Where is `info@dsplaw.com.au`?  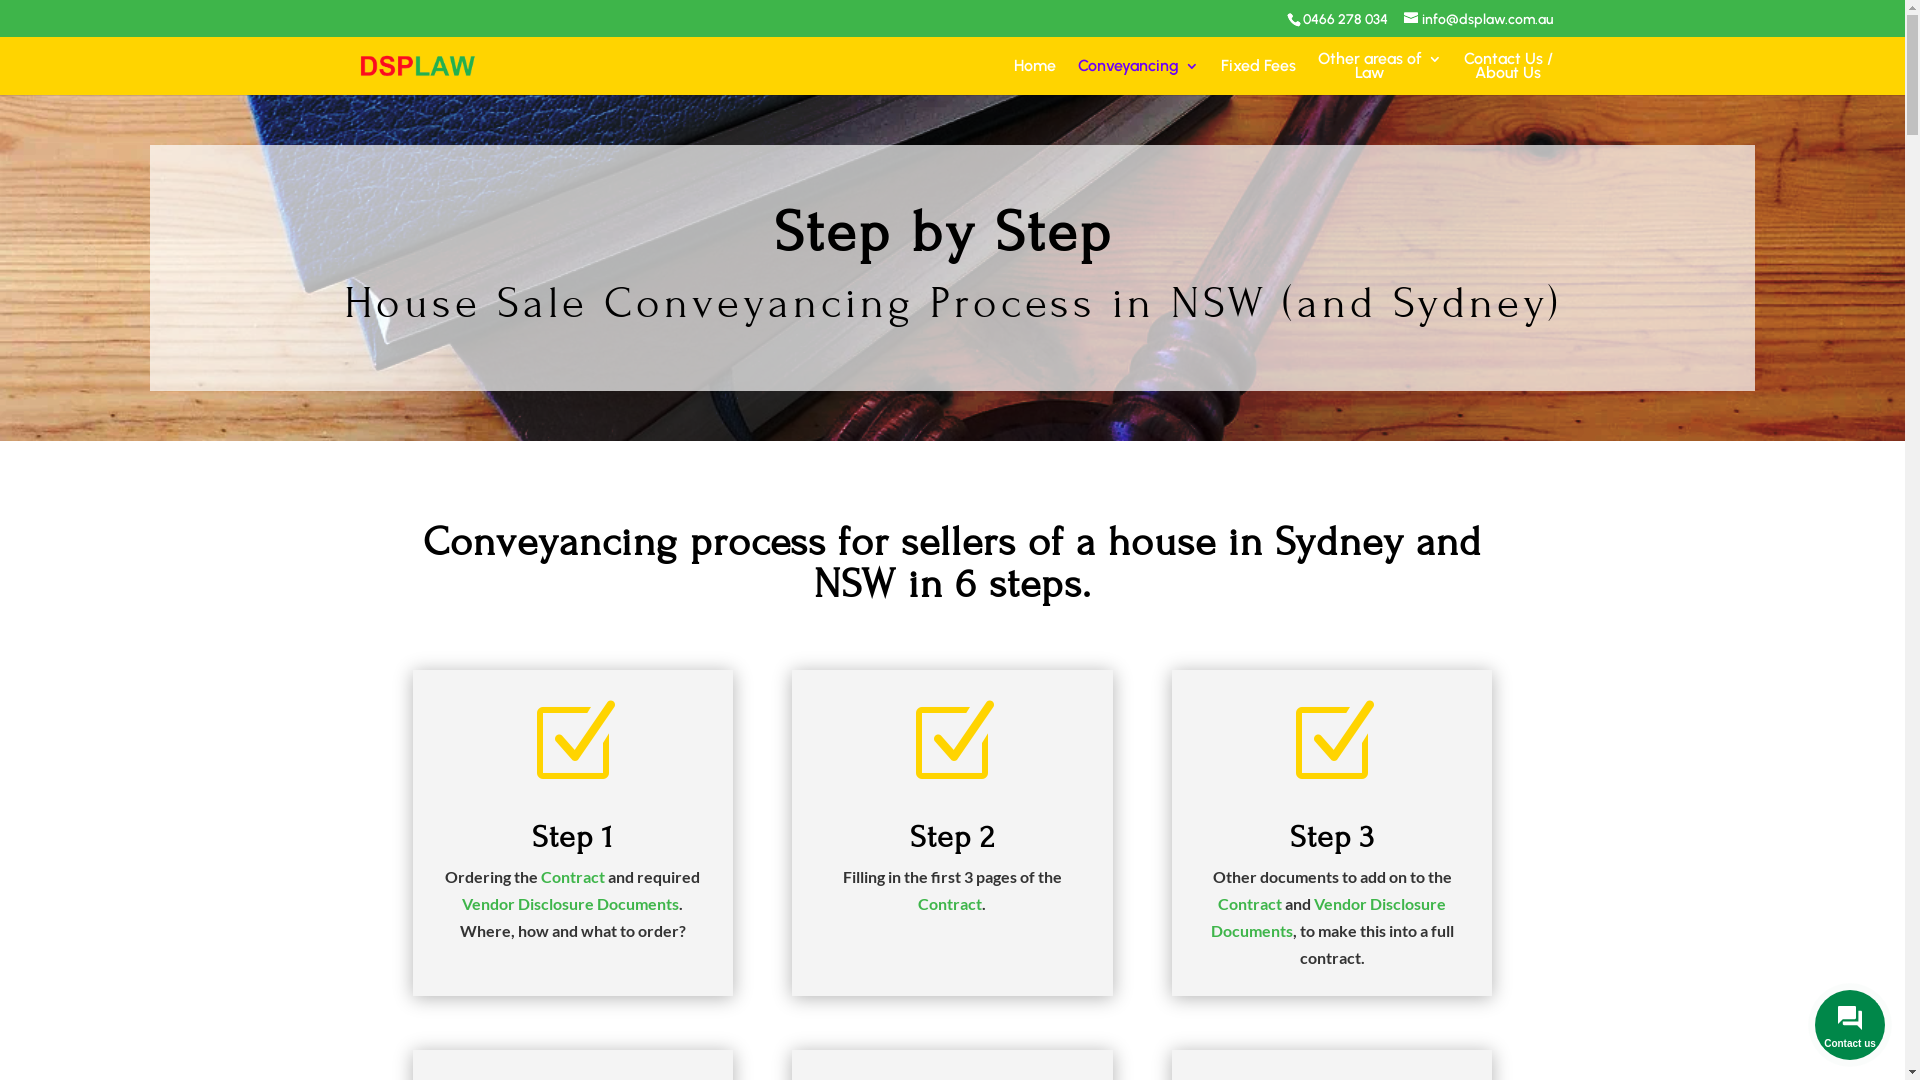 info@dsplaw.com.au is located at coordinates (1478, 18).